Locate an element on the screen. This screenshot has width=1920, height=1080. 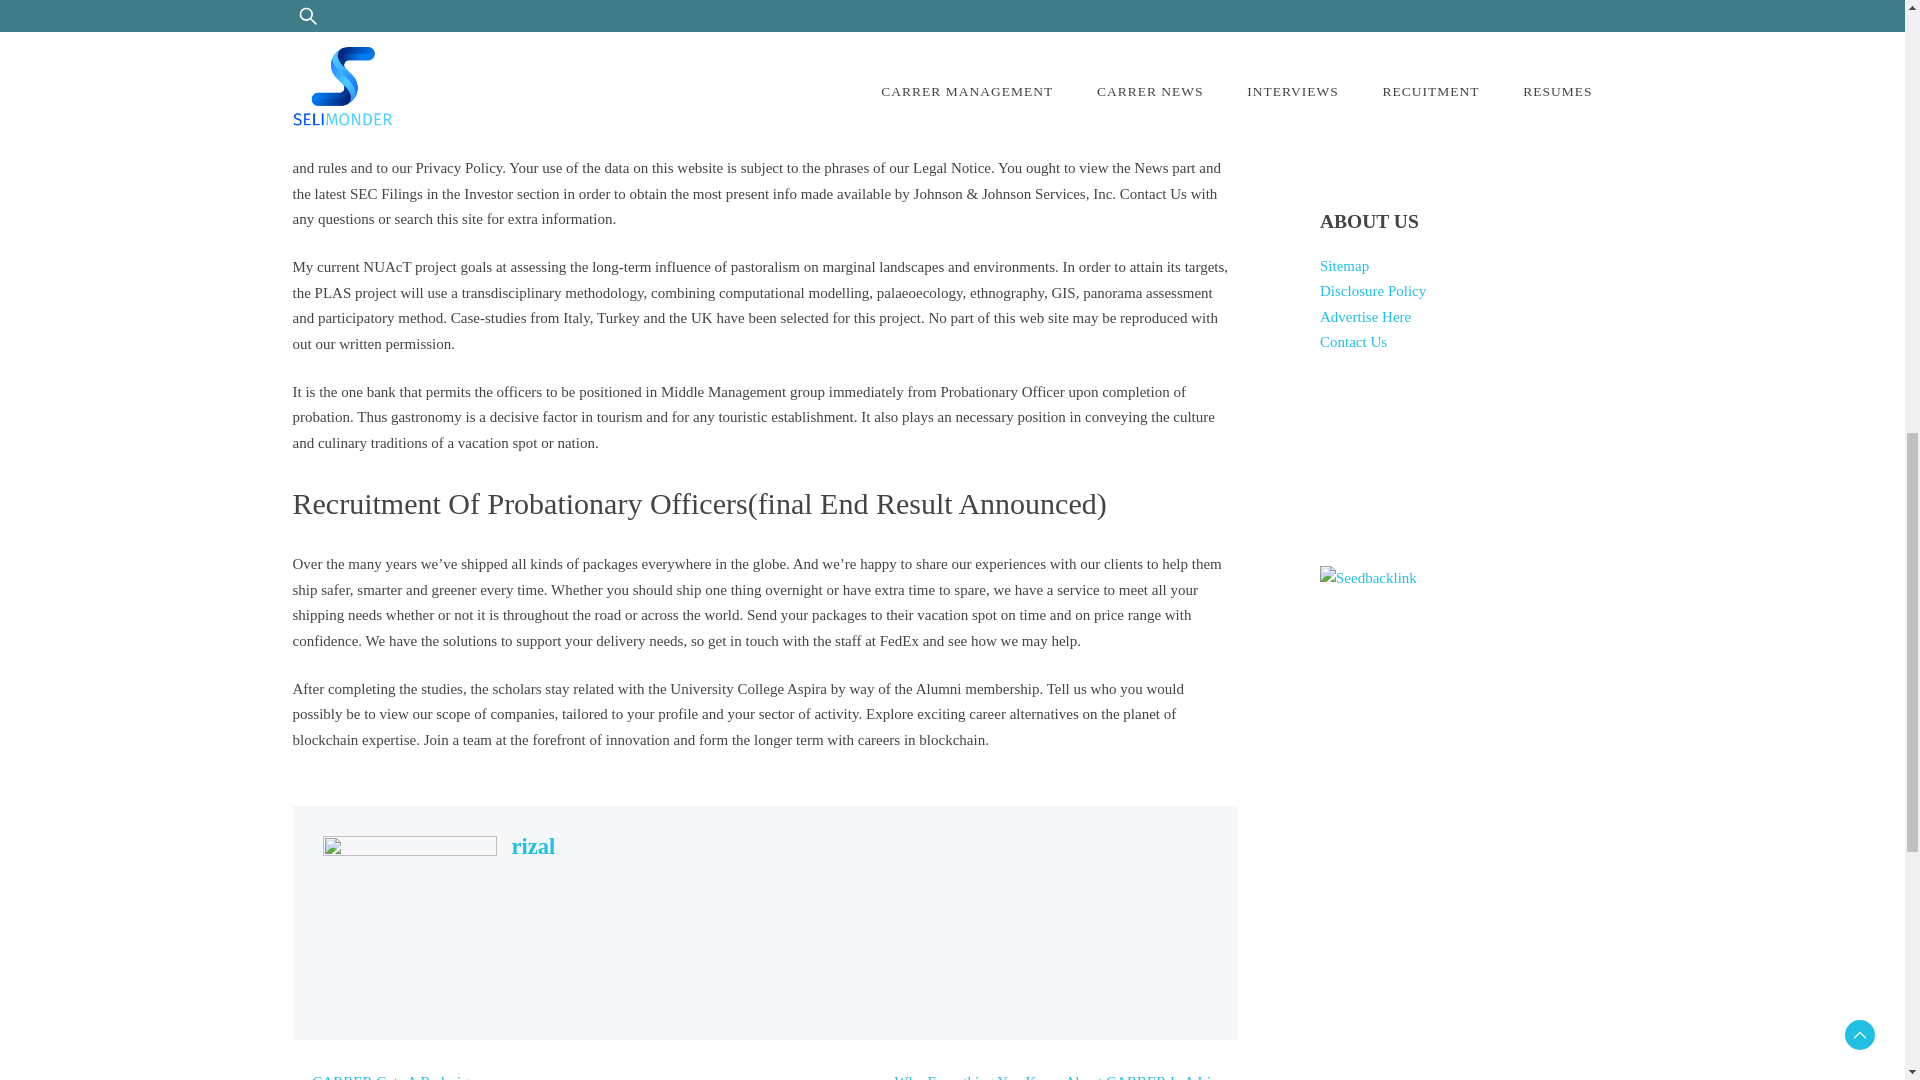
Seedbacklink is located at coordinates (1368, 578).